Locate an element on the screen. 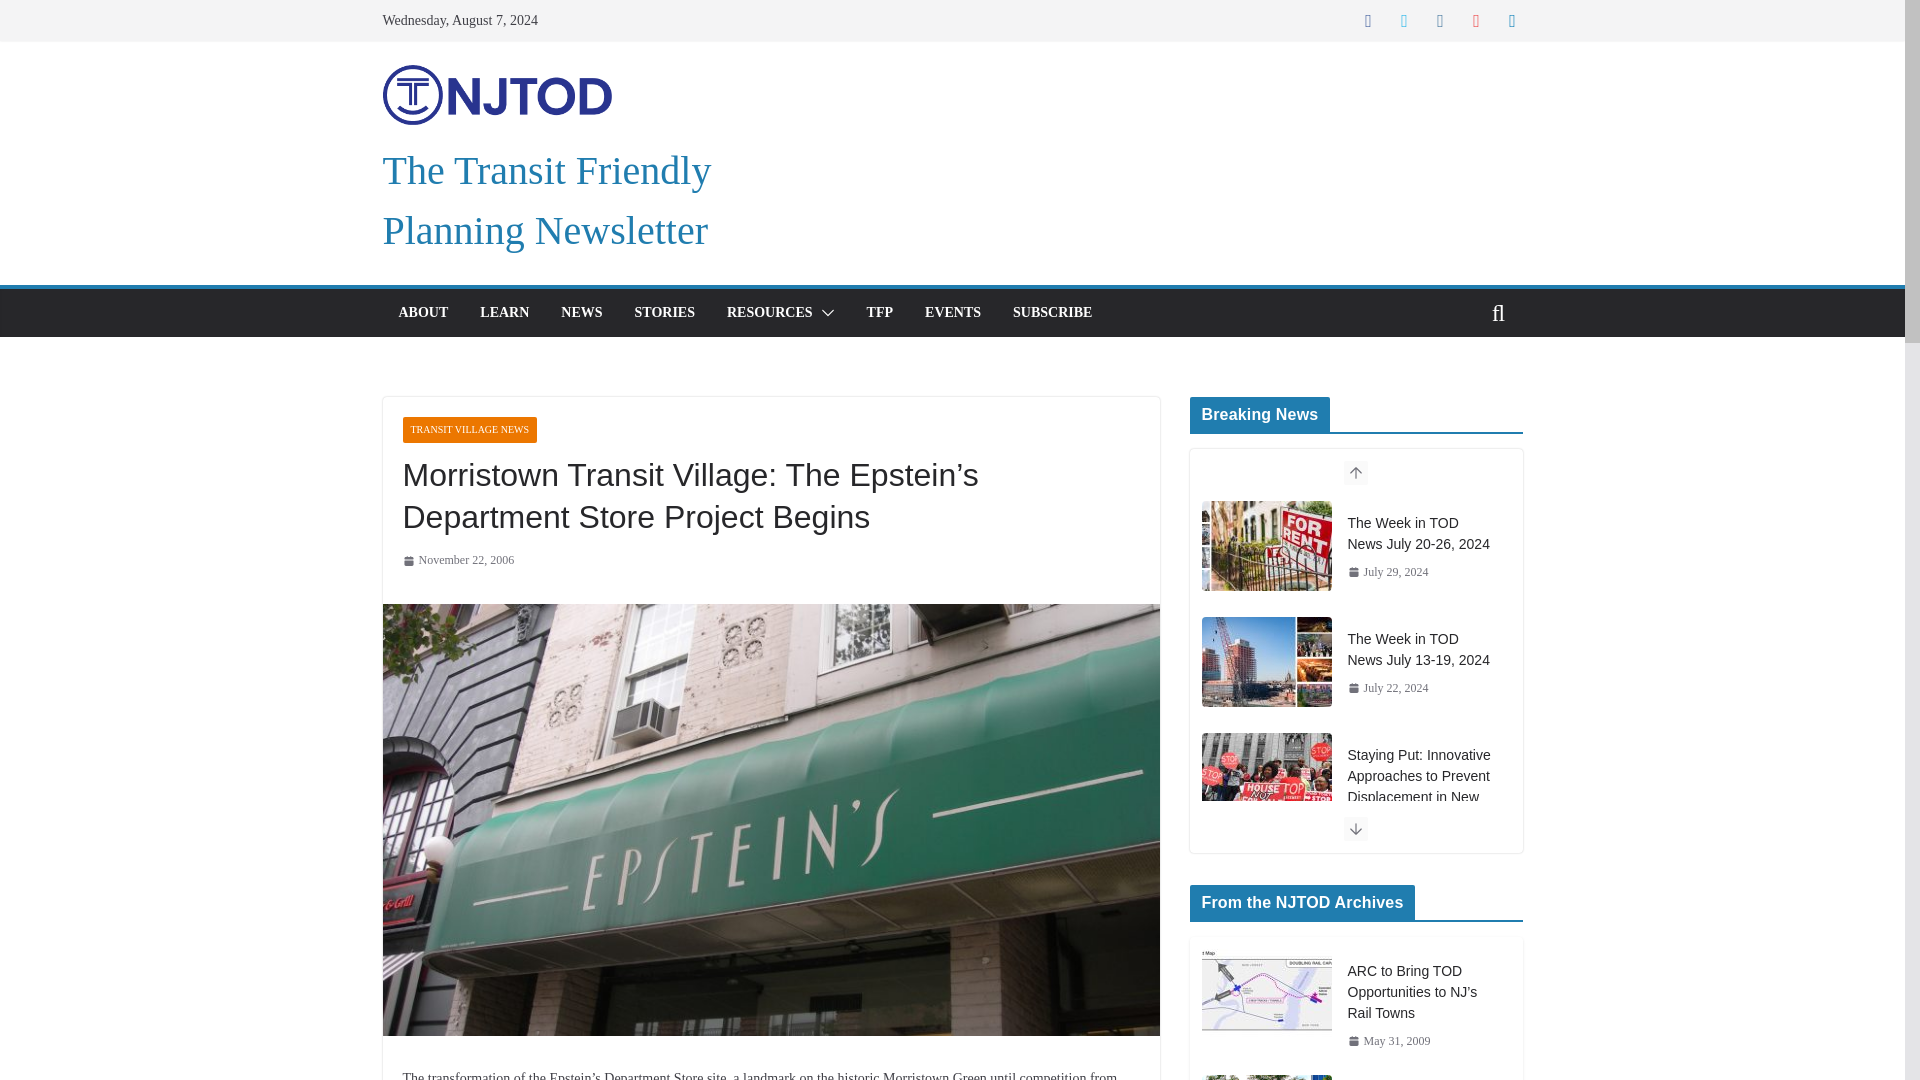 This screenshot has height=1080, width=1920. STORIES is located at coordinates (665, 313).